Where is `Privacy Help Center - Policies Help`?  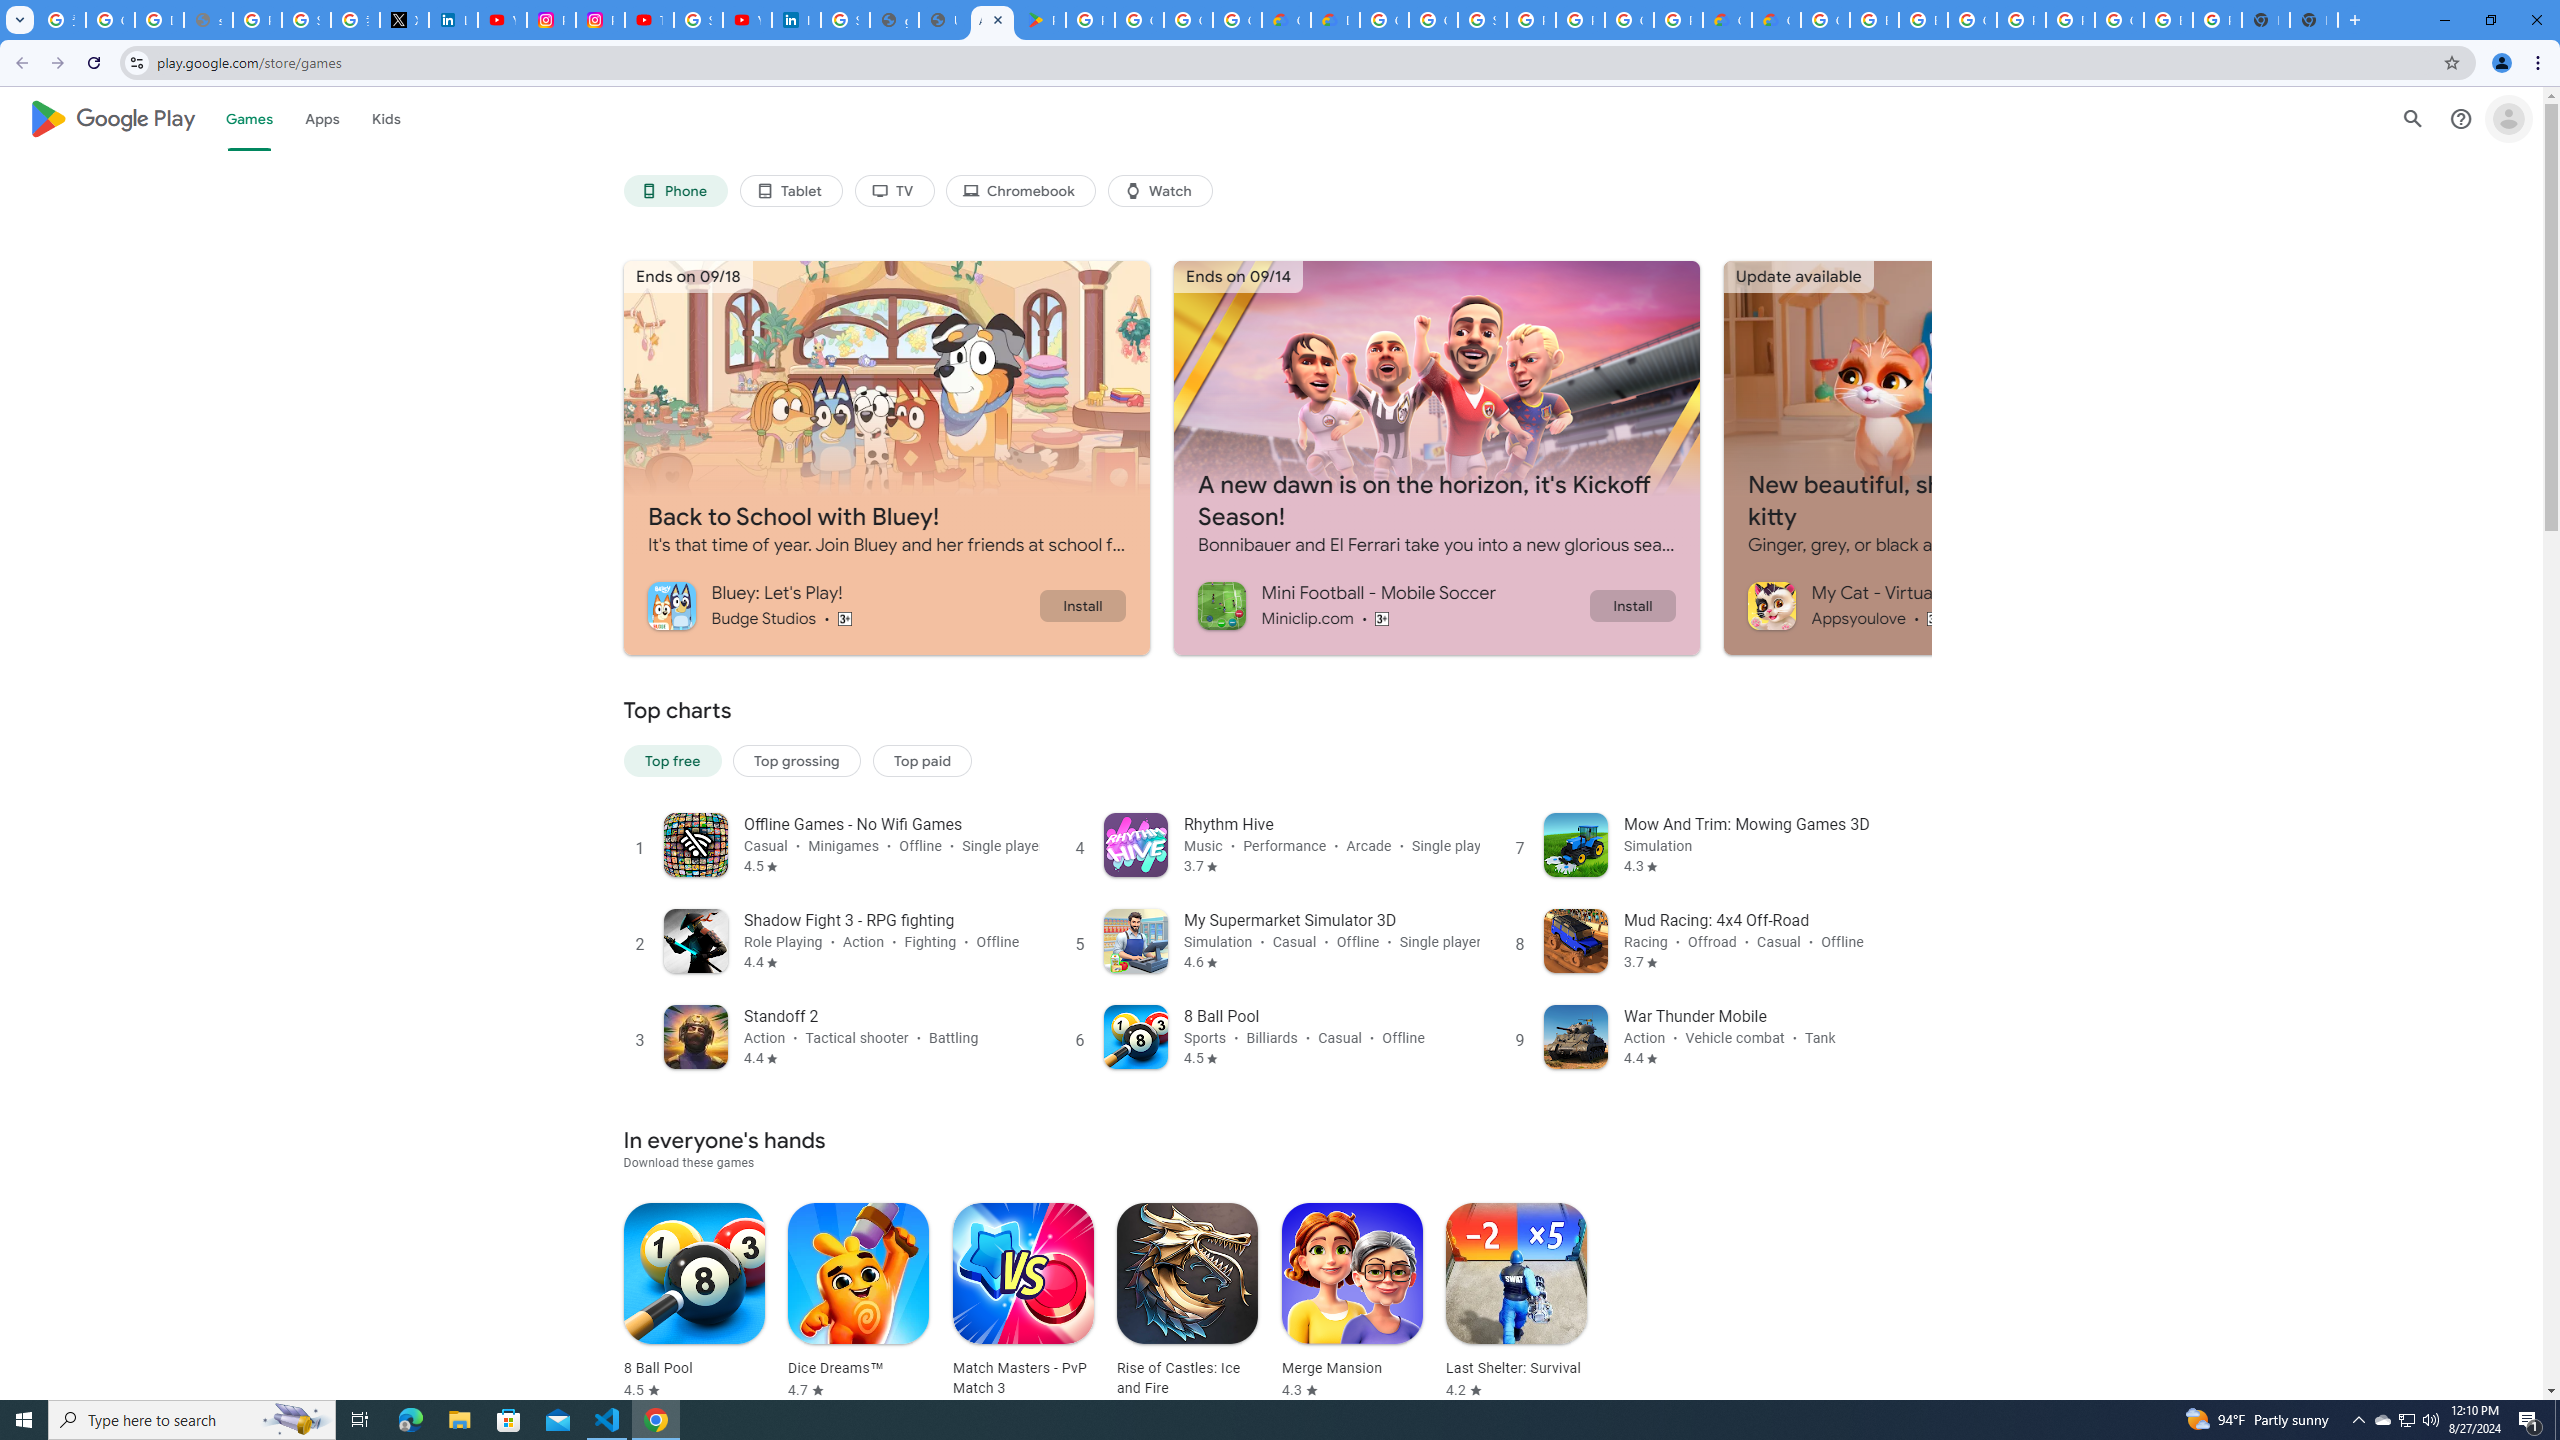 Privacy Help Center - Policies Help is located at coordinates (258, 20).